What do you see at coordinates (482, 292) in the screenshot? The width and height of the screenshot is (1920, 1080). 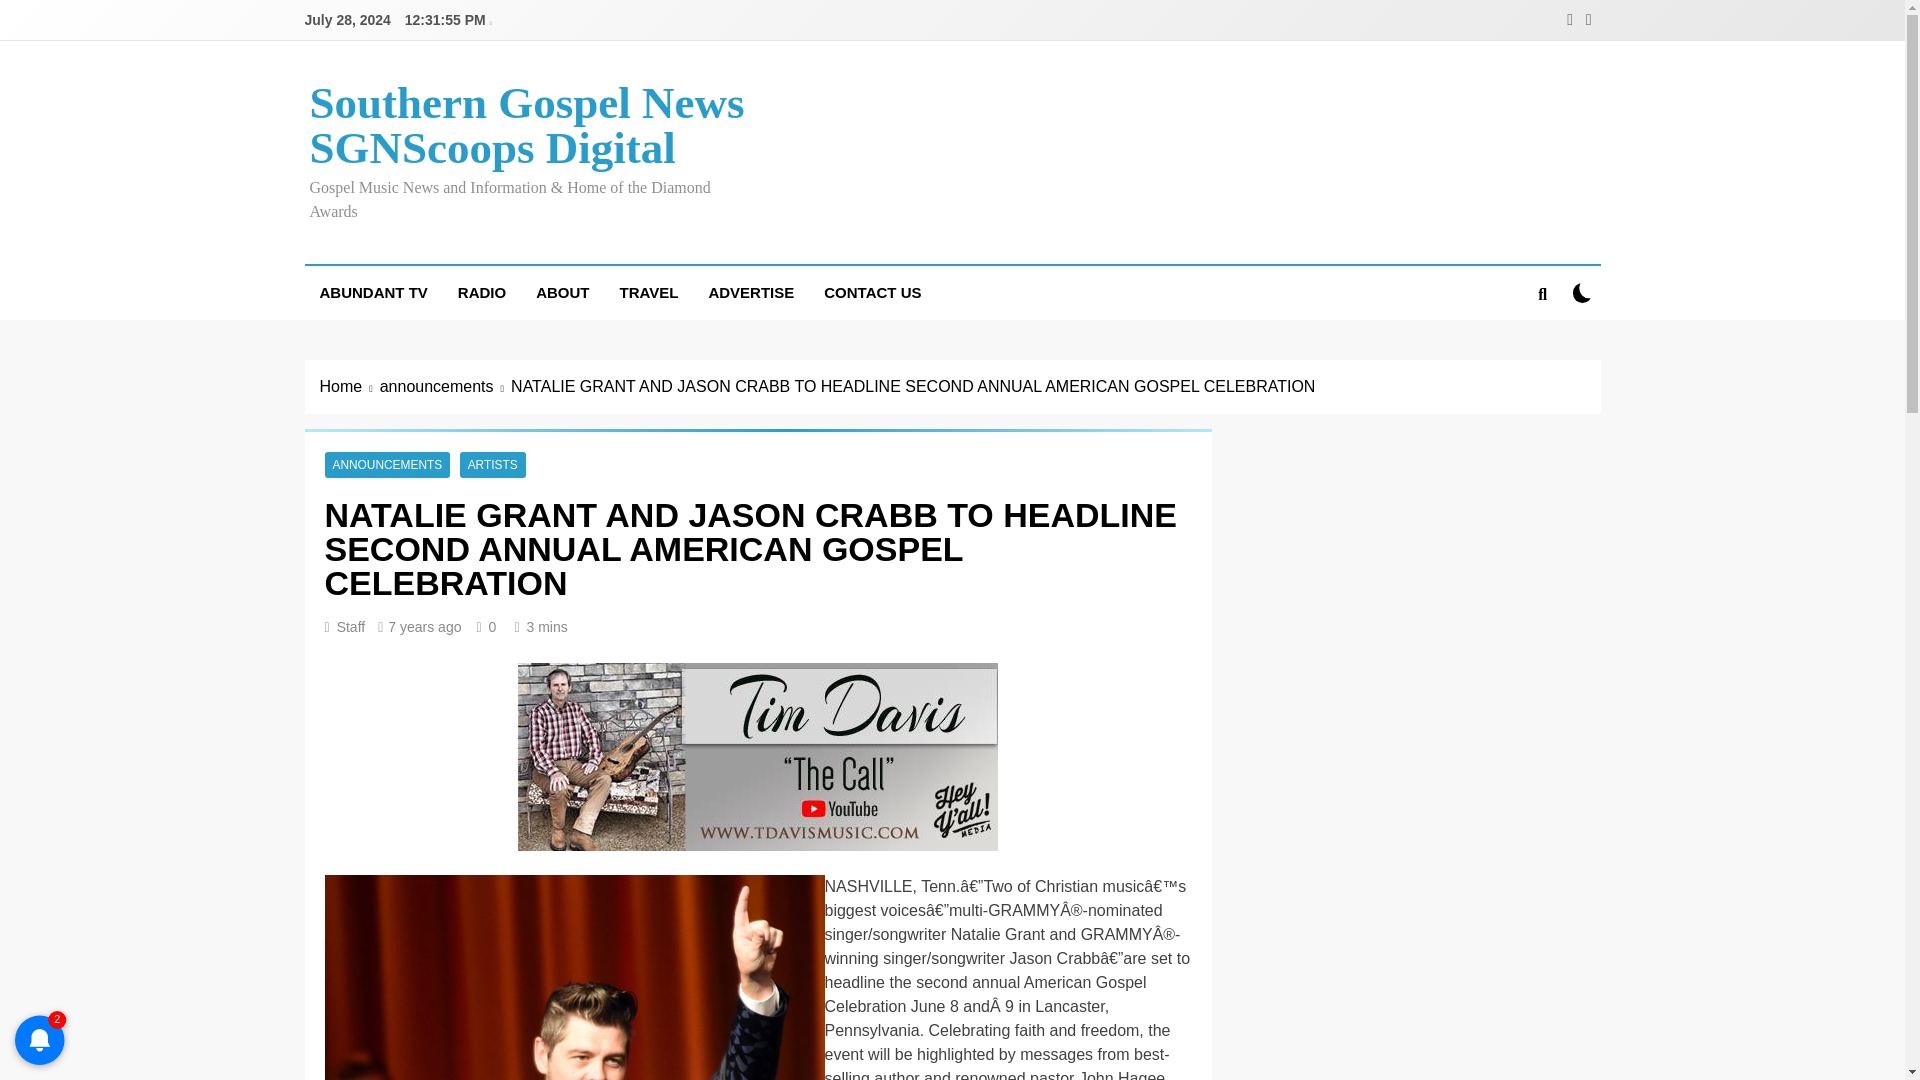 I see `RADIO` at bounding box center [482, 292].